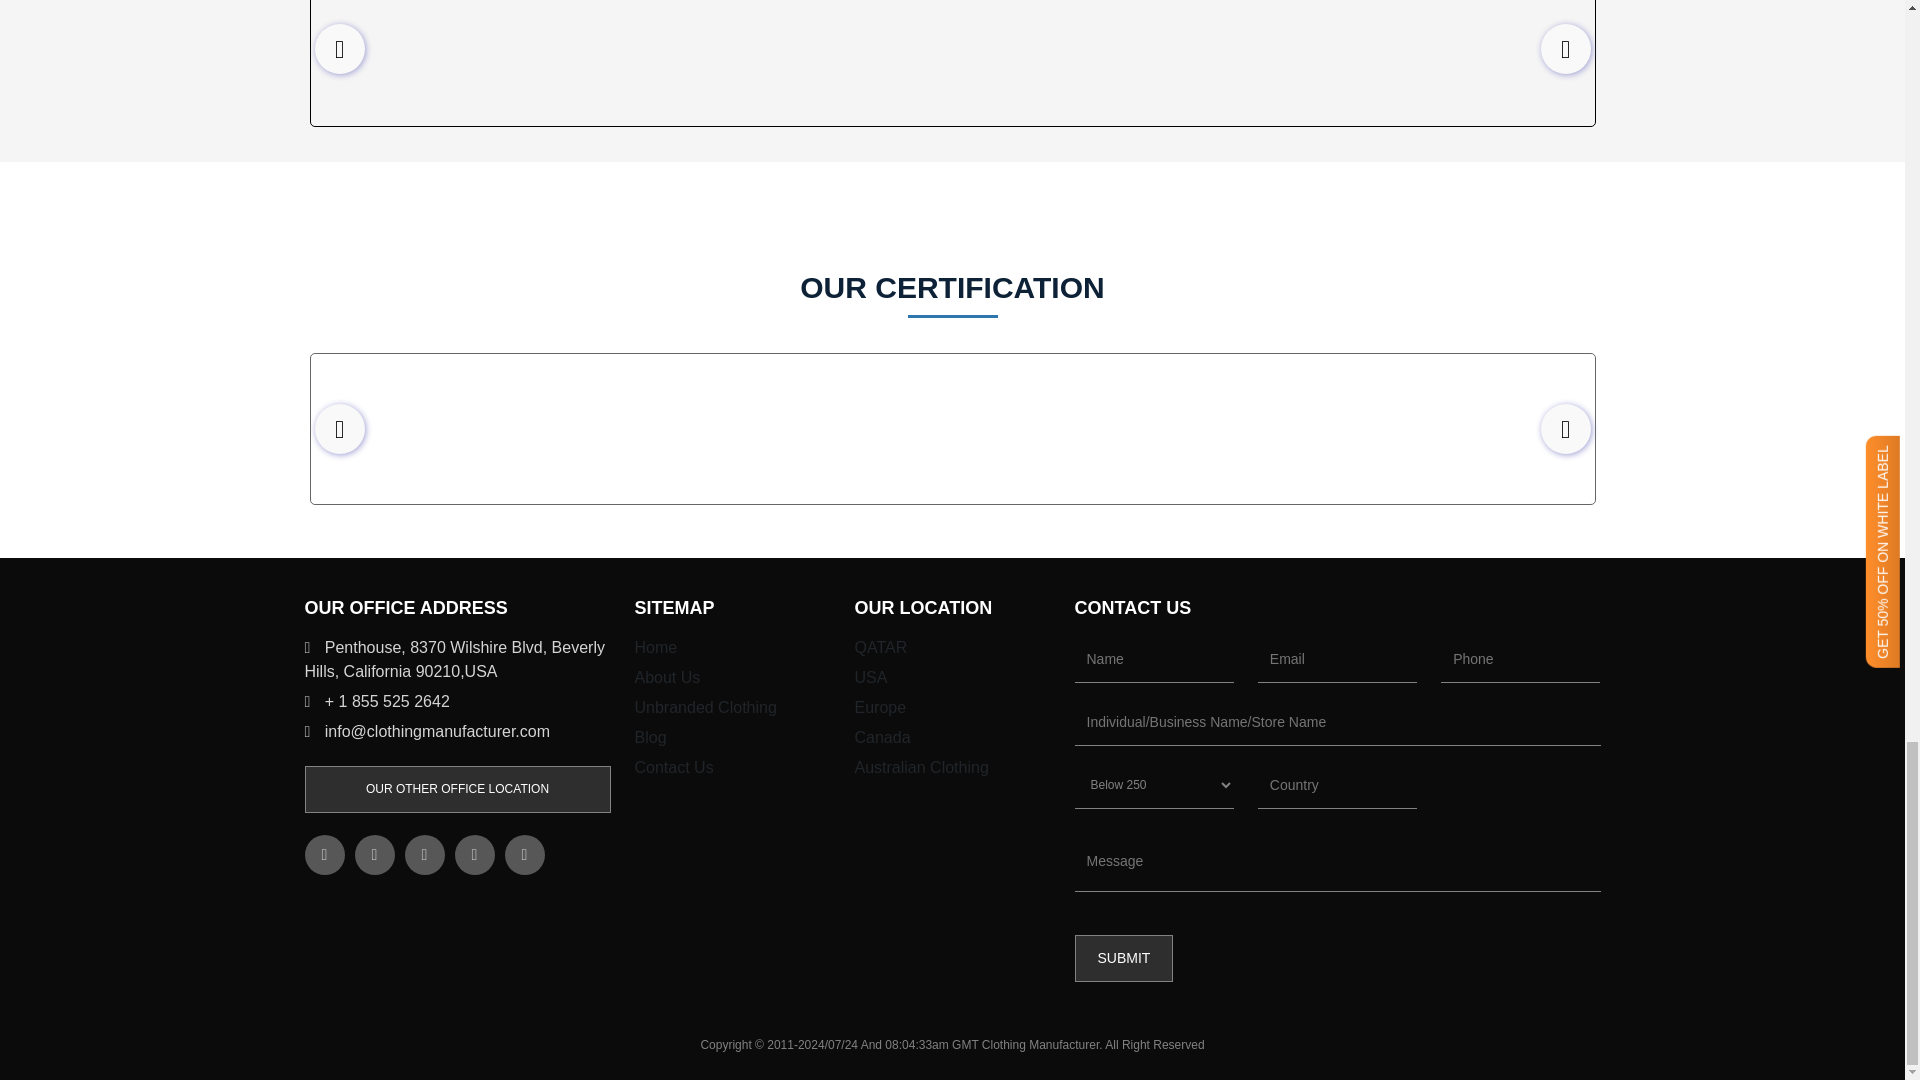 The width and height of the screenshot is (1920, 1080). What do you see at coordinates (1123, 958) in the screenshot?
I see `Submit` at bounding box center [1123, 958].